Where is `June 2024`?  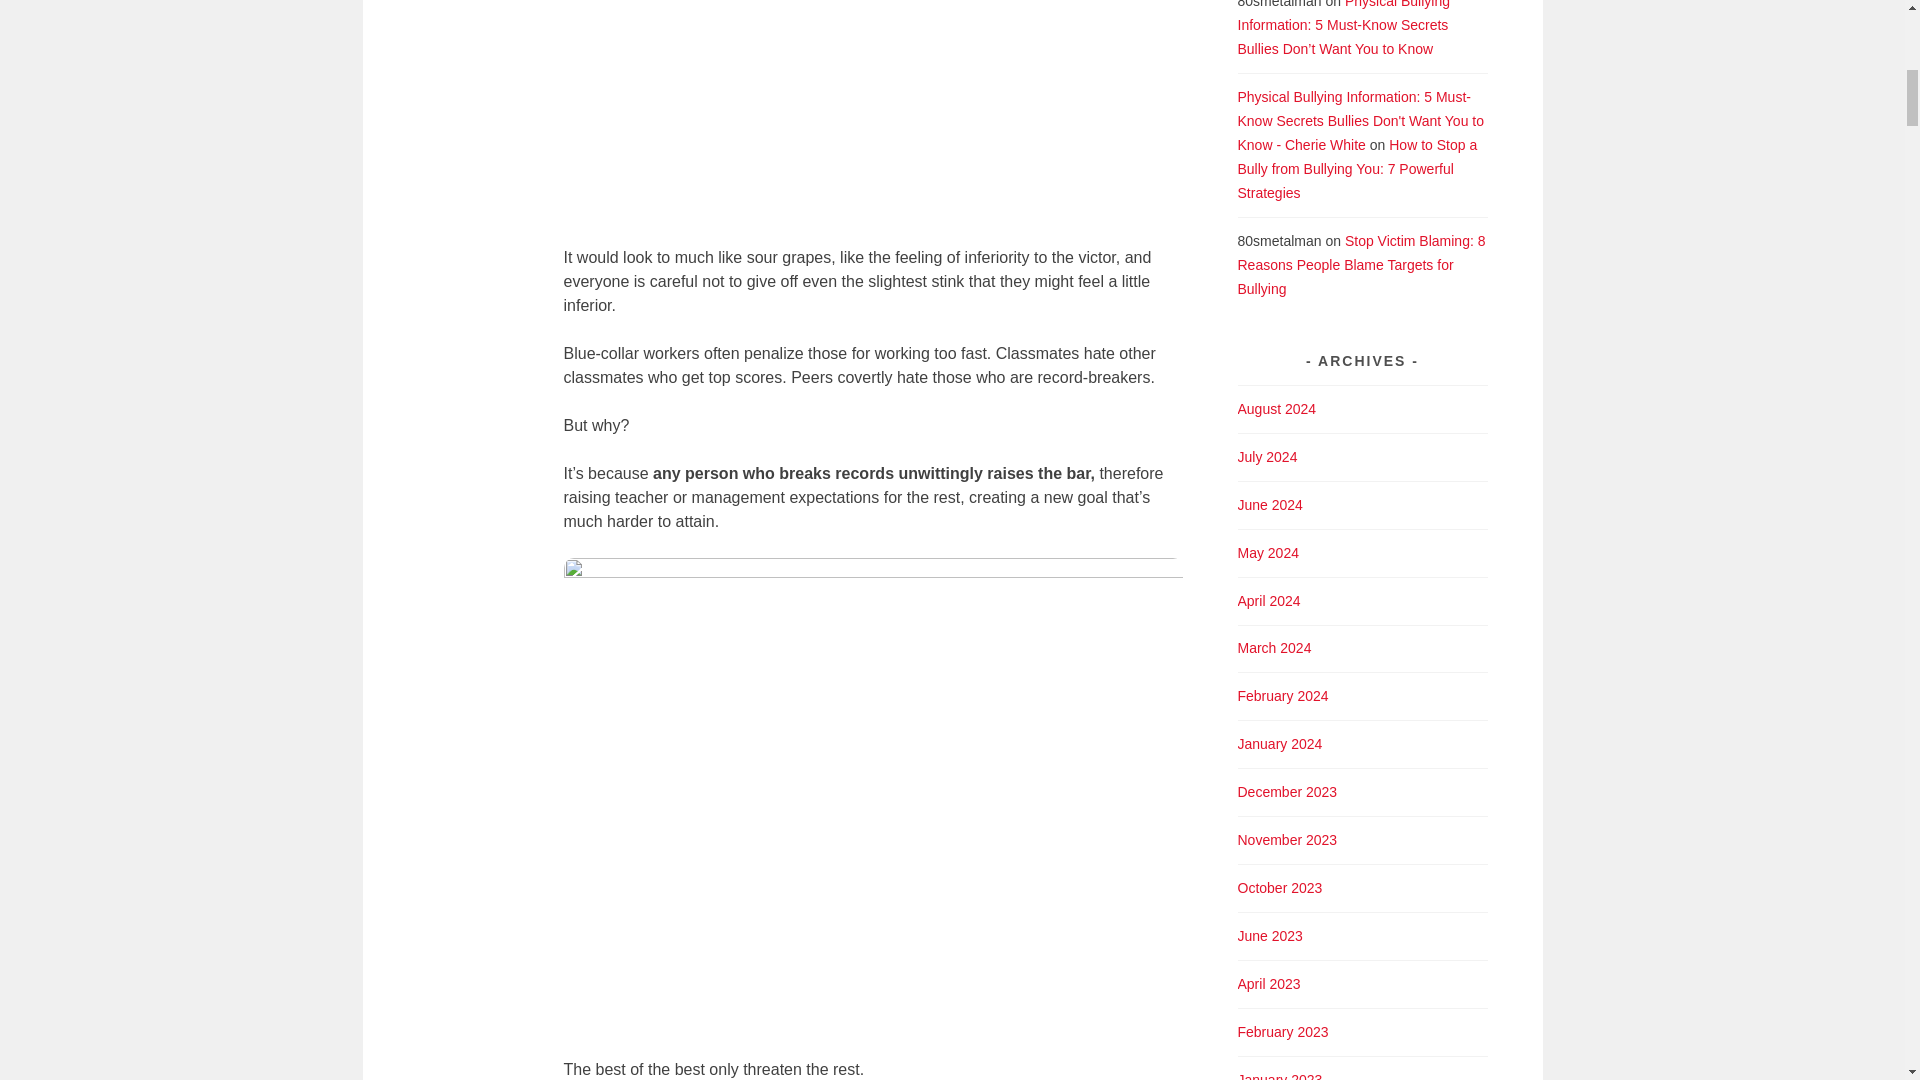 June 2024 is located at coordinates (1270, 504).